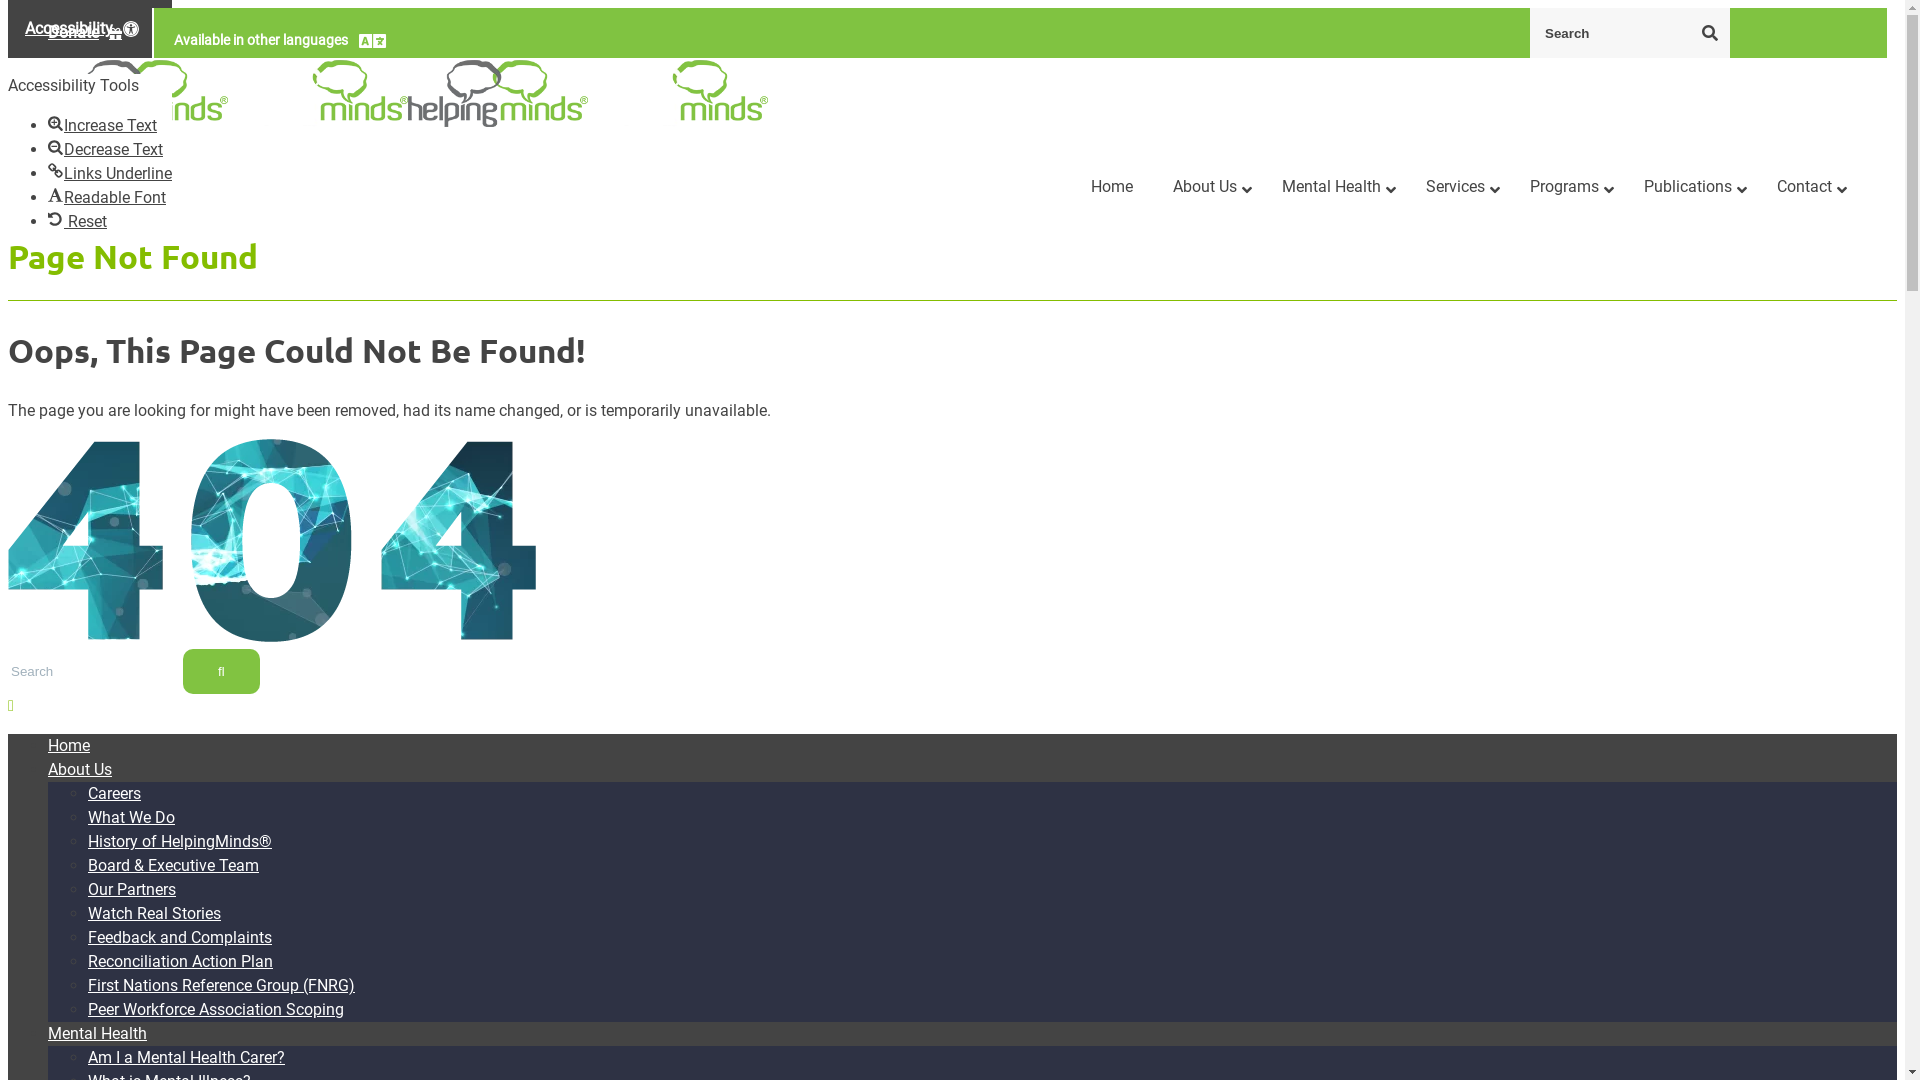  I want to click on Decrease TextDecrease Text, so click(106, 150).